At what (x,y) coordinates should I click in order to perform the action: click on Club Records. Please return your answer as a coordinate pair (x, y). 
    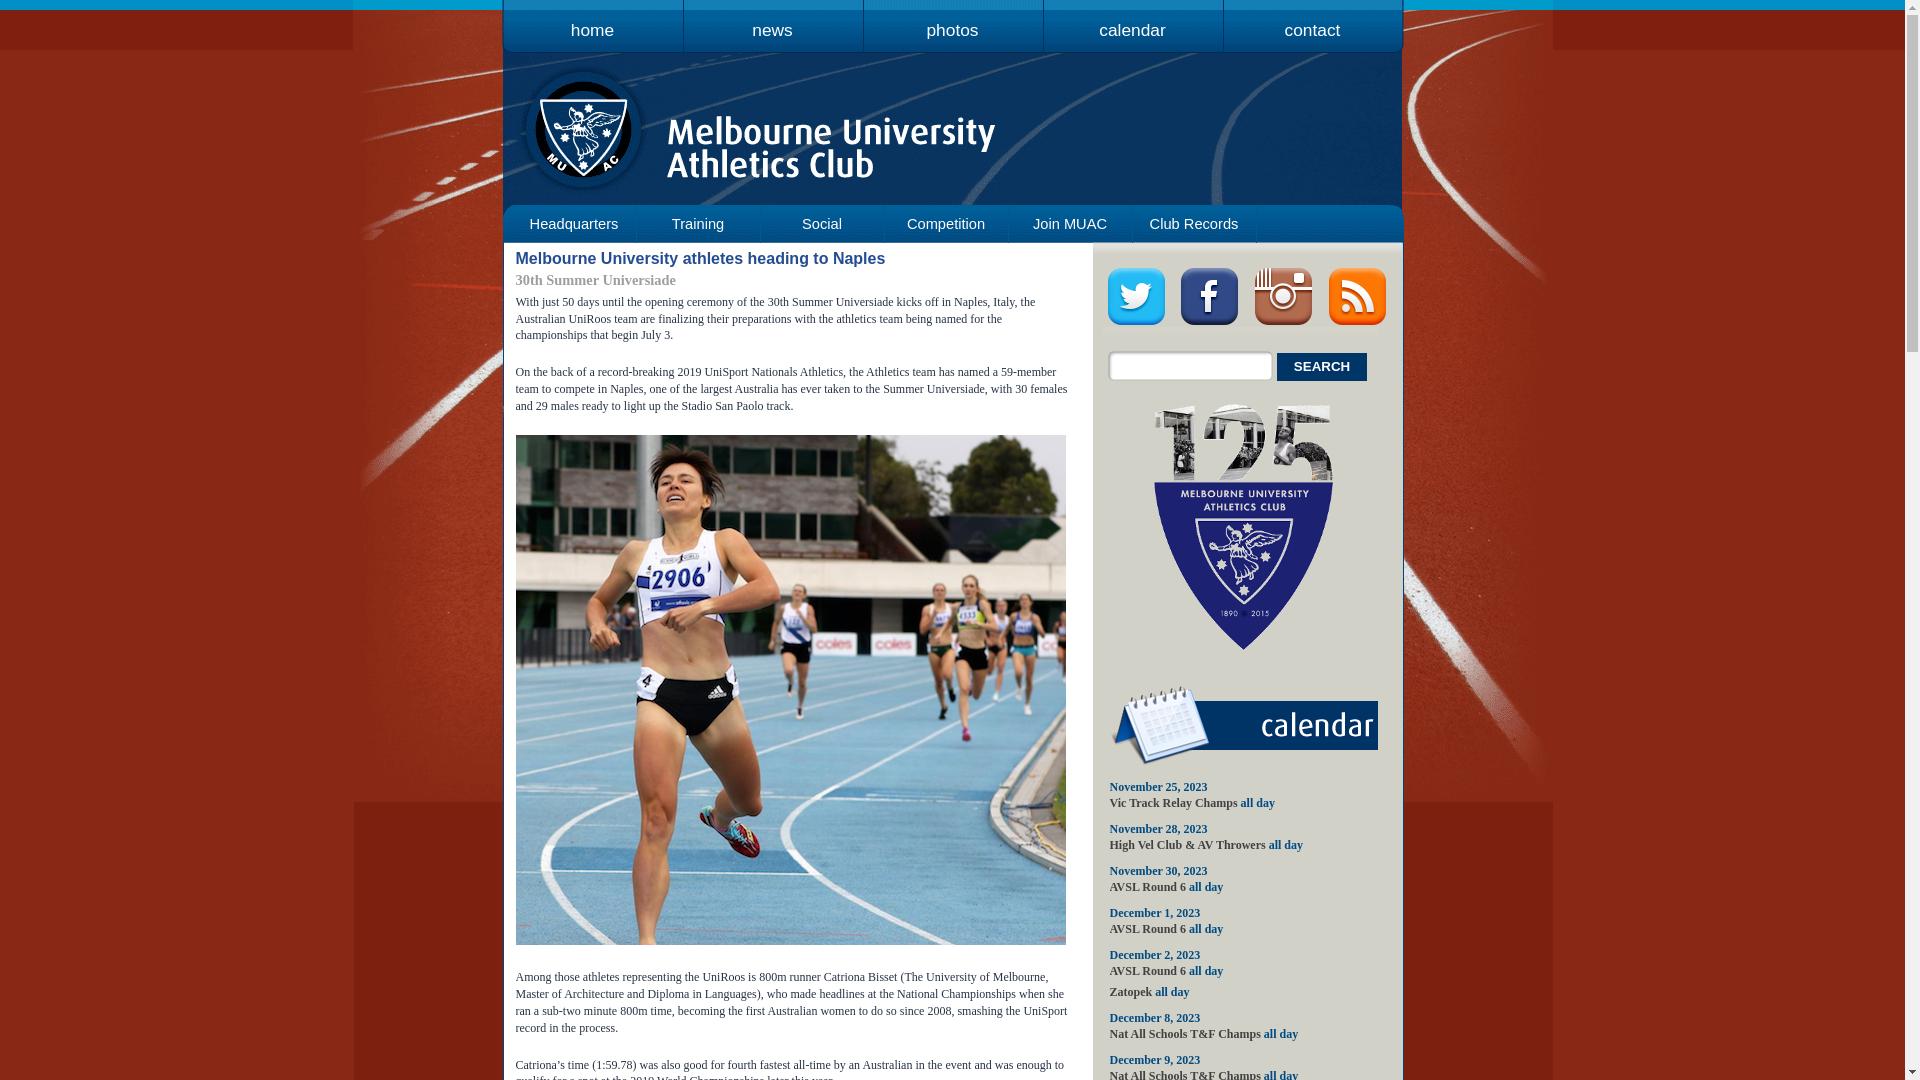
    Looking at the image, I should click on (1194, 224).